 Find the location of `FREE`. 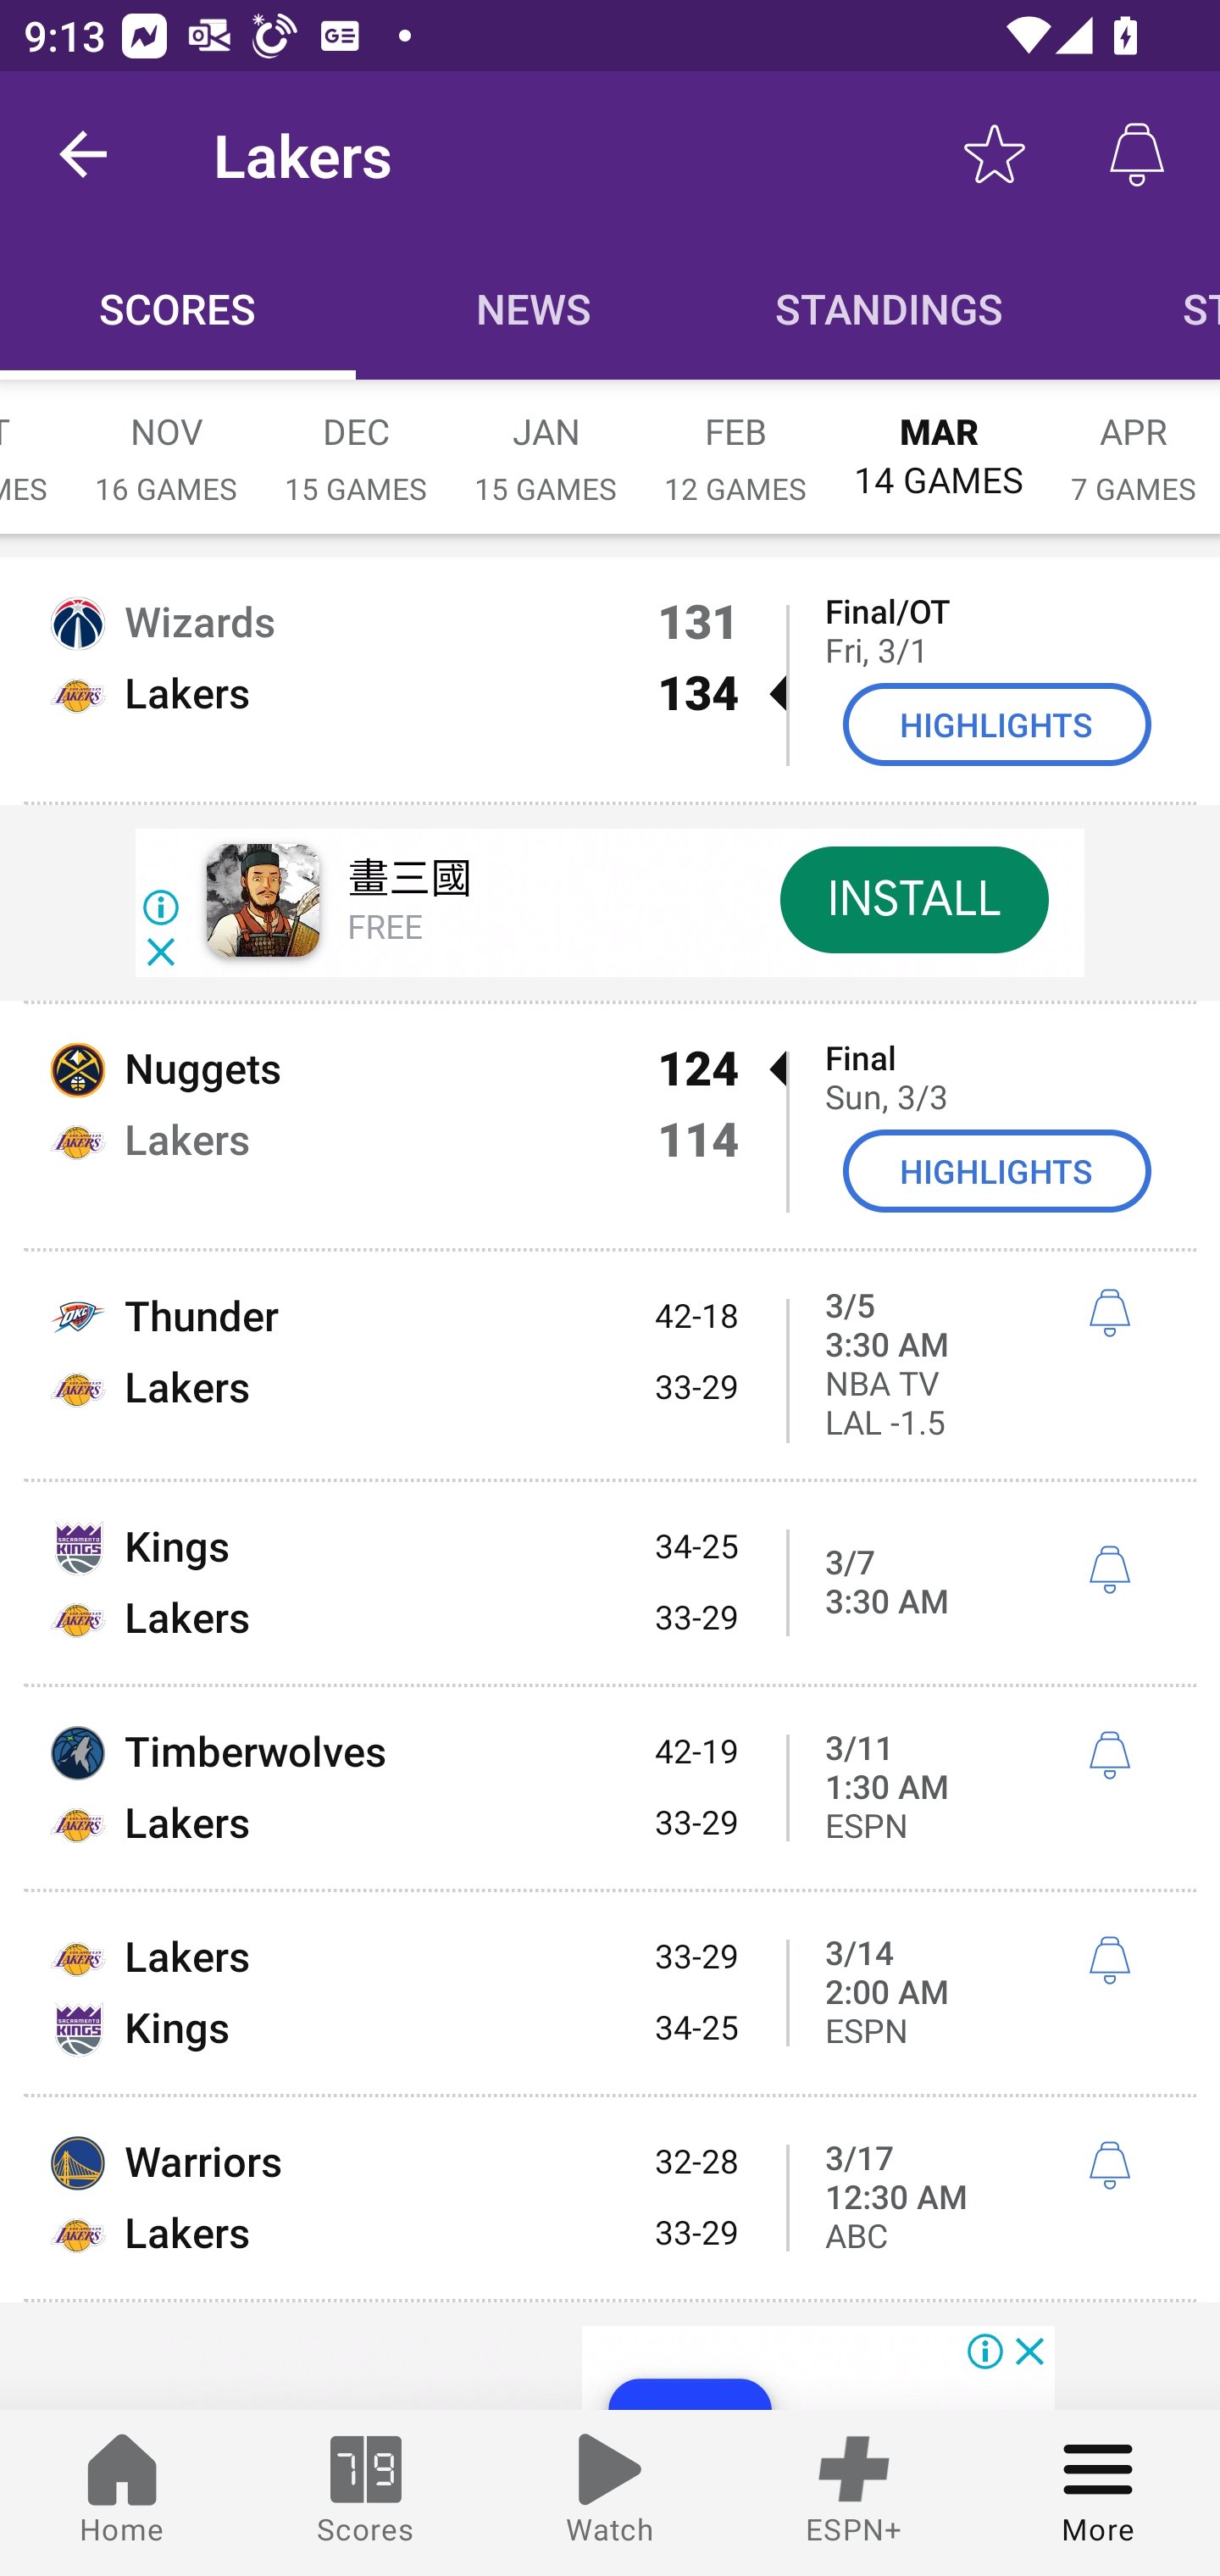

FREE is located at coordinates (385, 930).